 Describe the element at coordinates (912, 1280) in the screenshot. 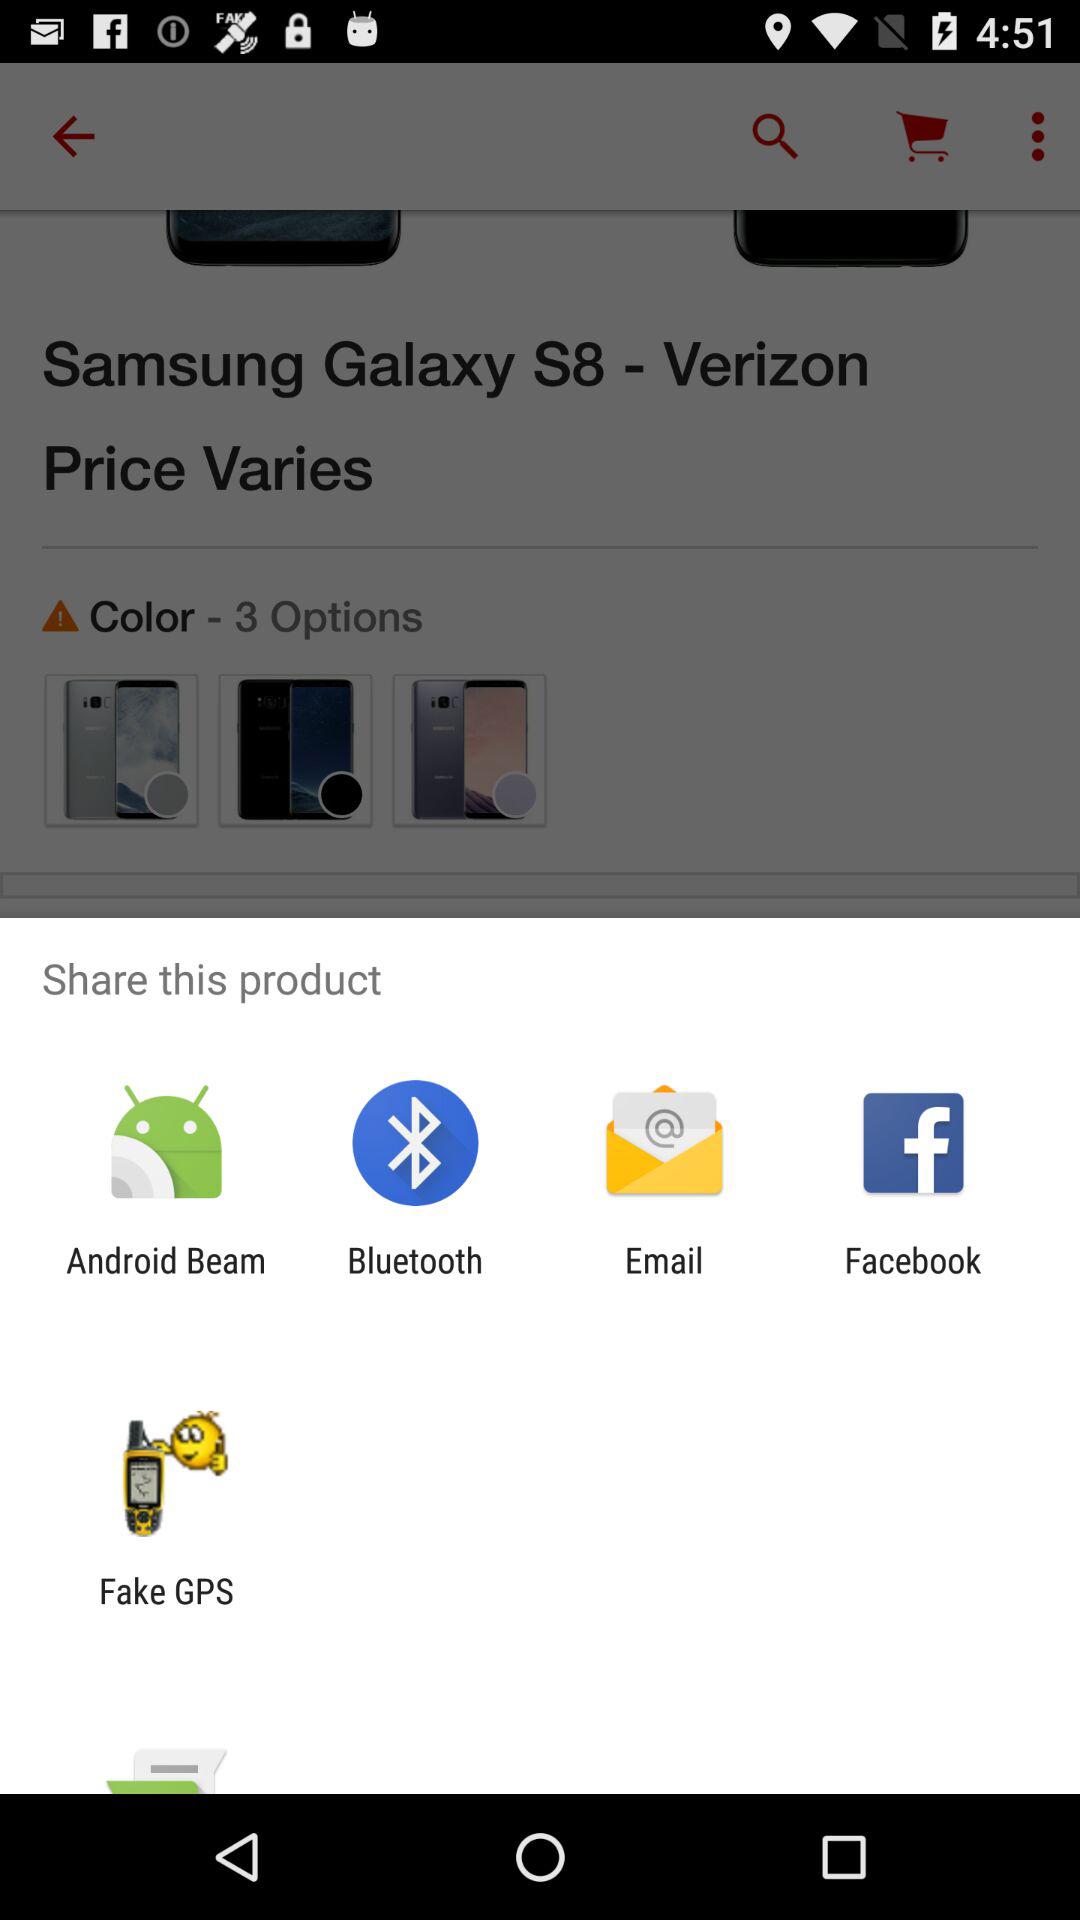

I see `tap the facebook icon` at that location.